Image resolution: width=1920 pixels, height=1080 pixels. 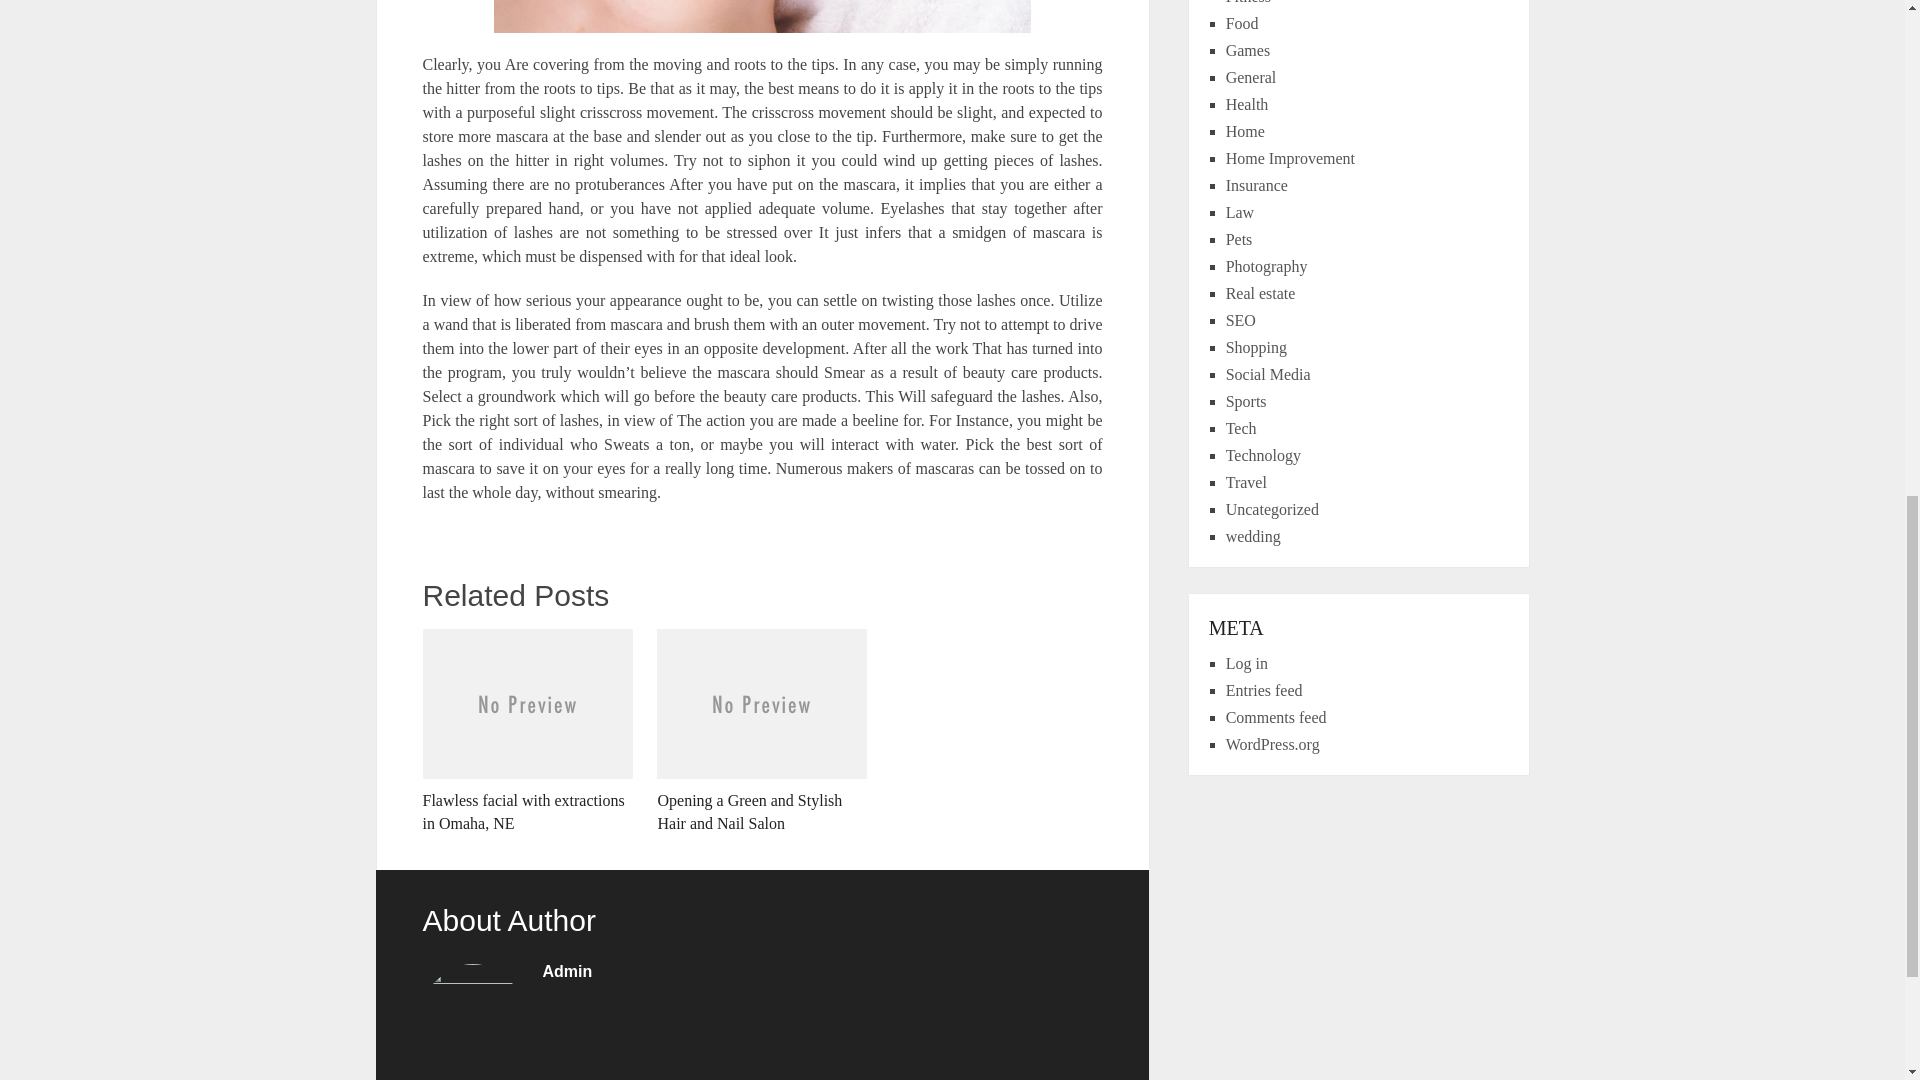 I want to click on Pets, so click(x=1240, y=240).